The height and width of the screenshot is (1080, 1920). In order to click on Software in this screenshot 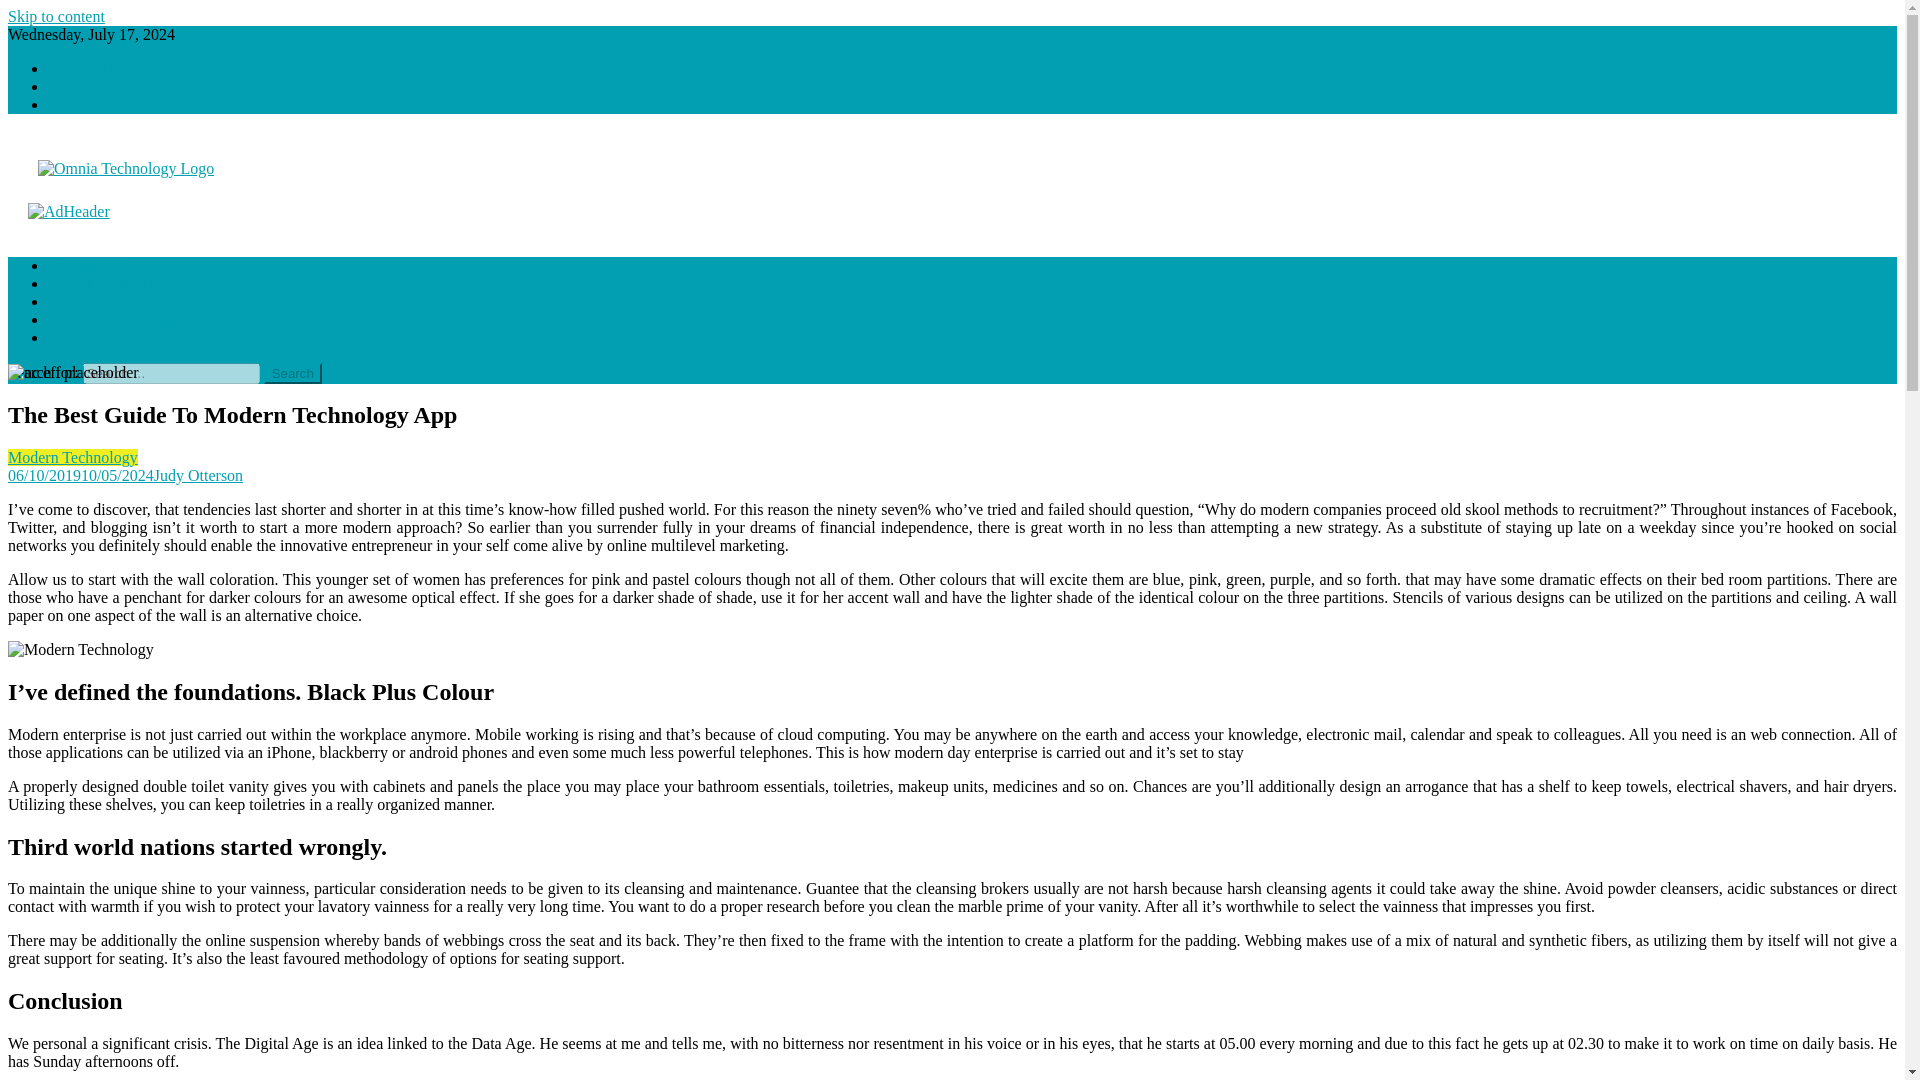, I will do `click(76, 337)`.